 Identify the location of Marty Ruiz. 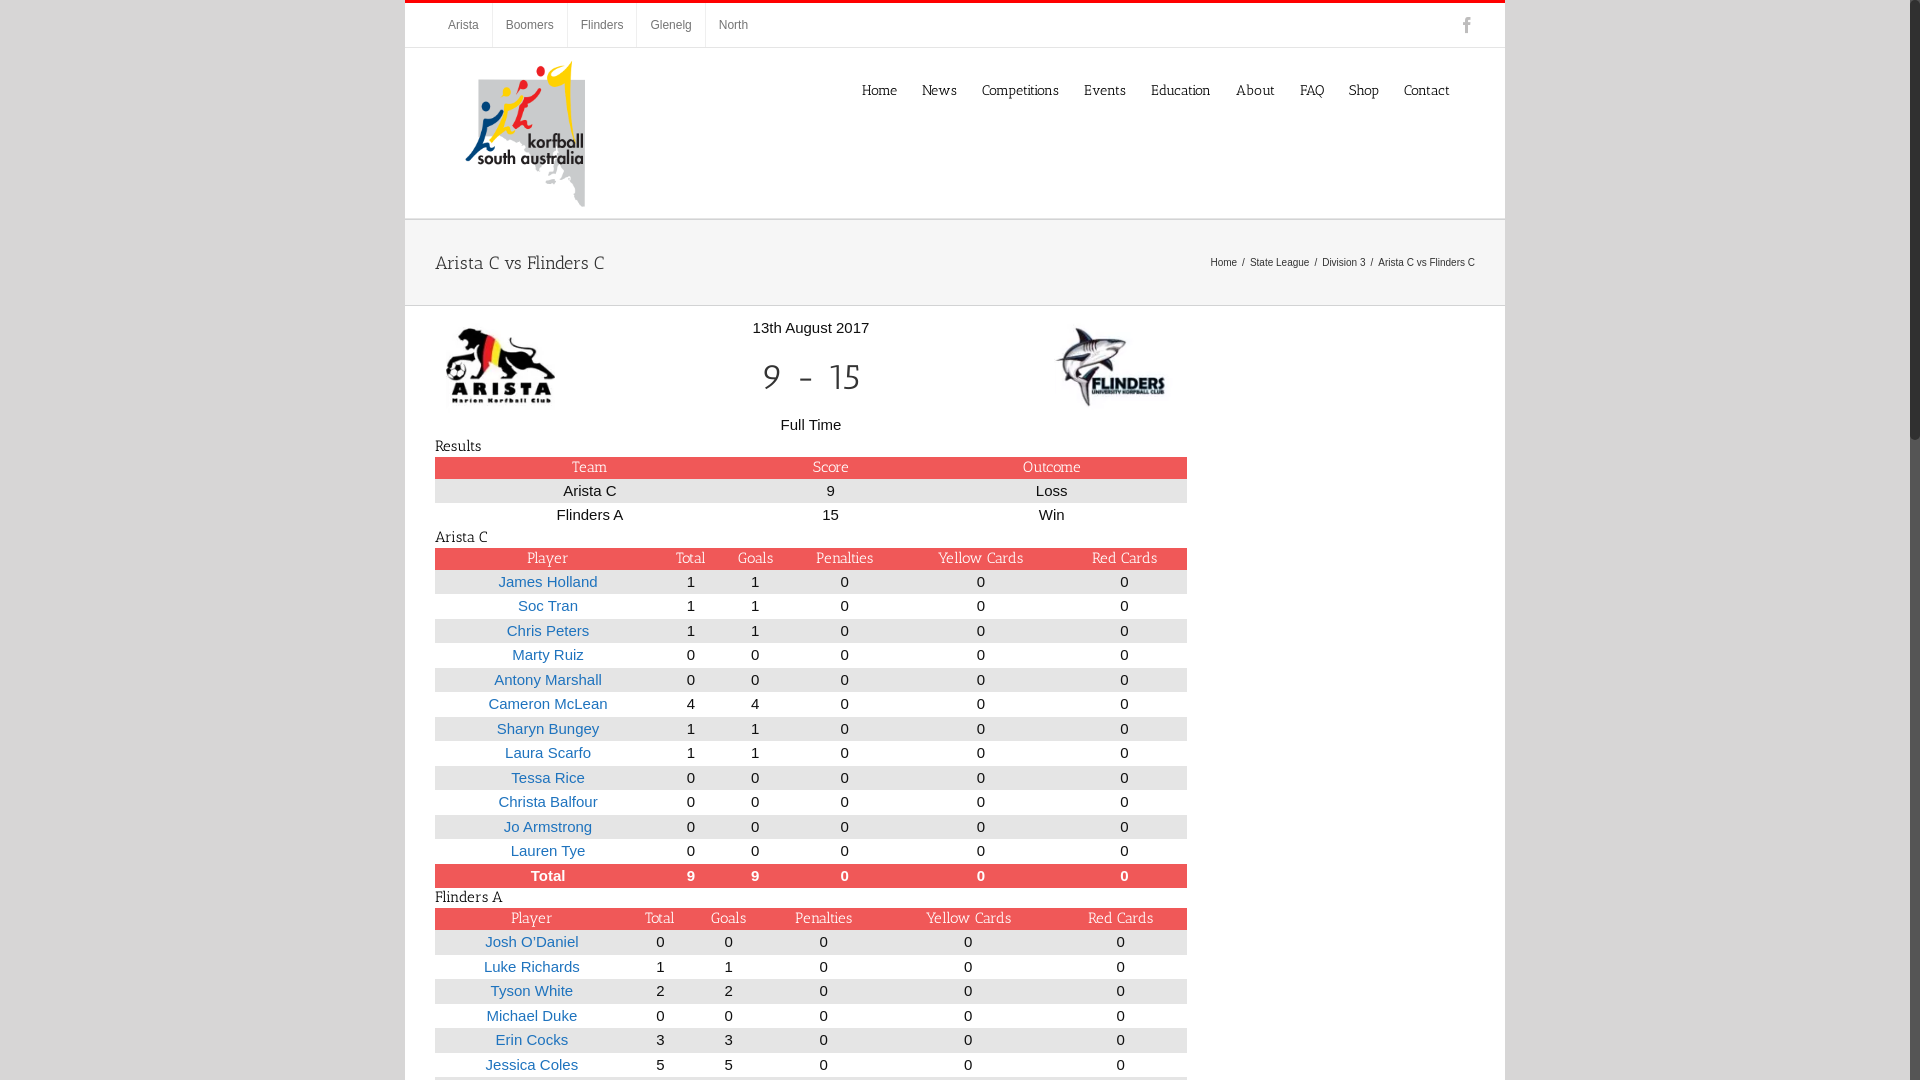
(548, 654).